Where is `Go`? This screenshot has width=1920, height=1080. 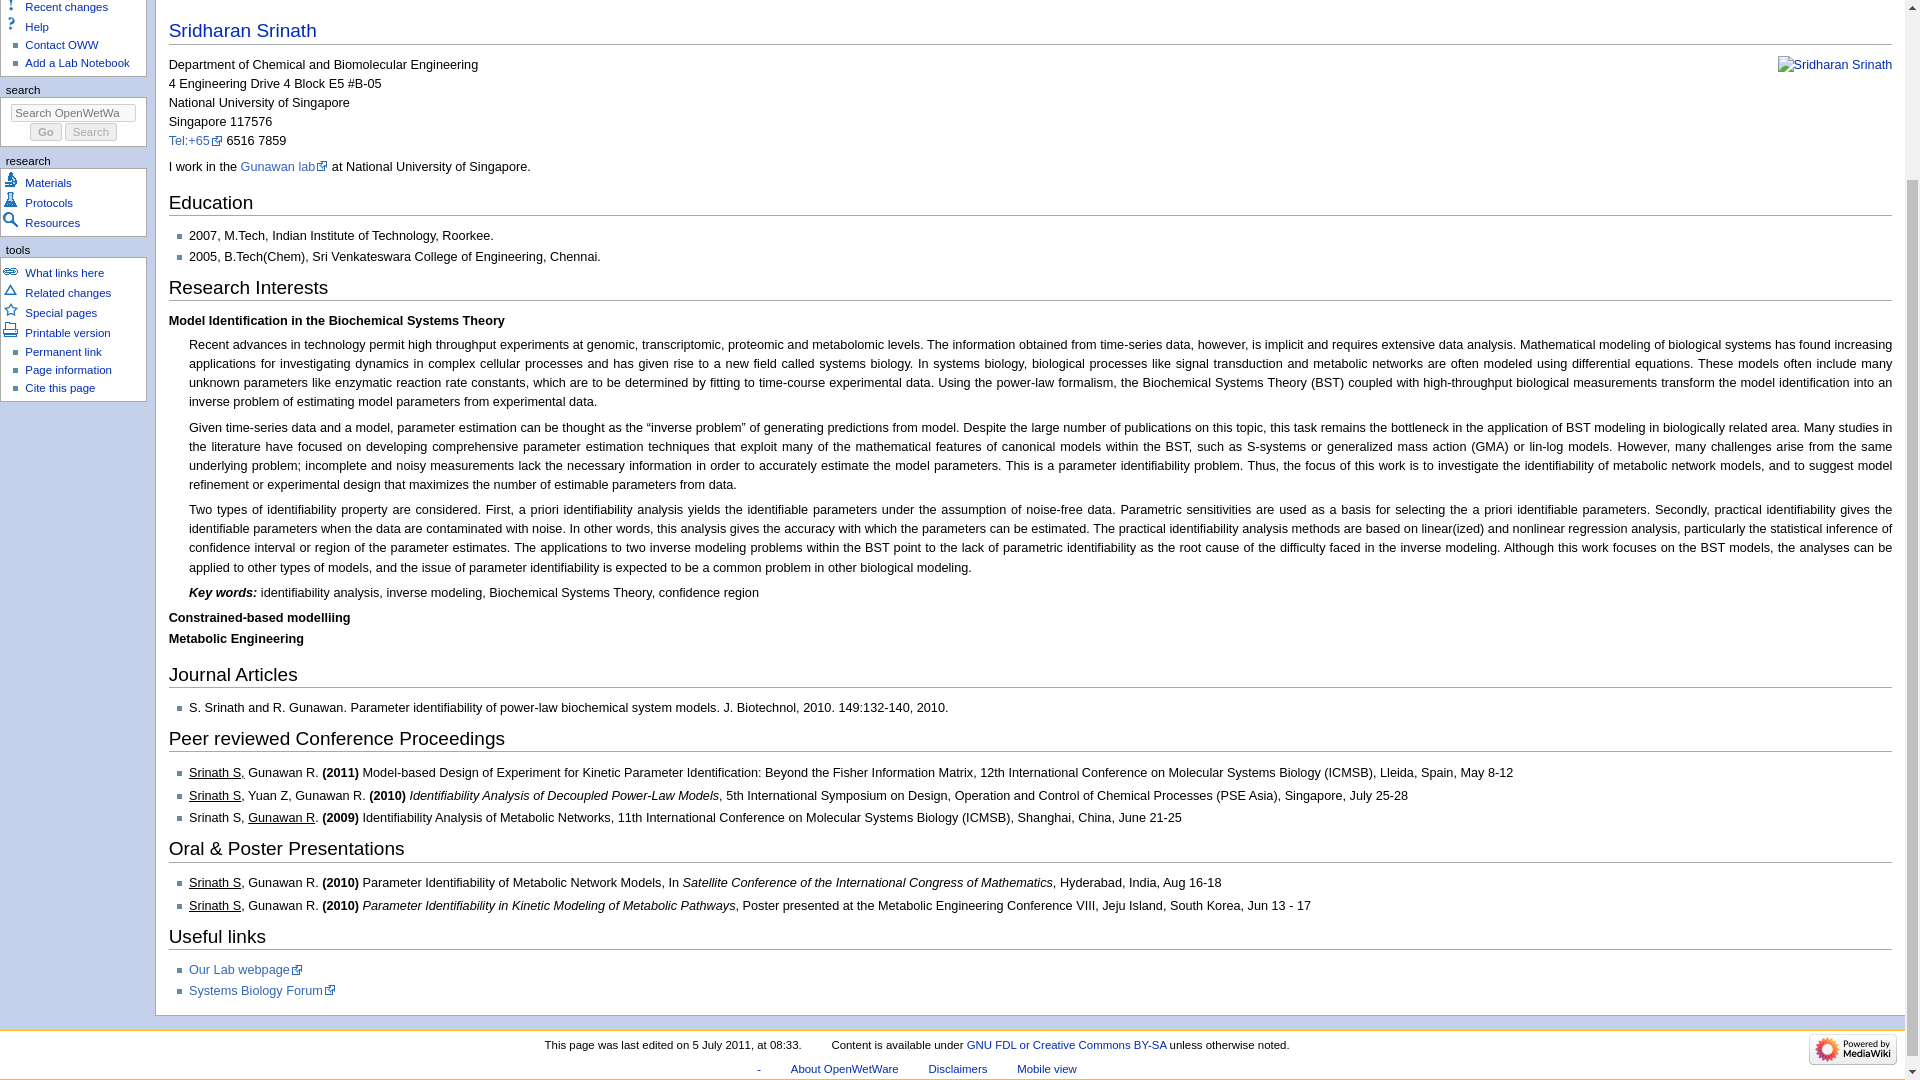 Go is located at coordinates (46, 132).